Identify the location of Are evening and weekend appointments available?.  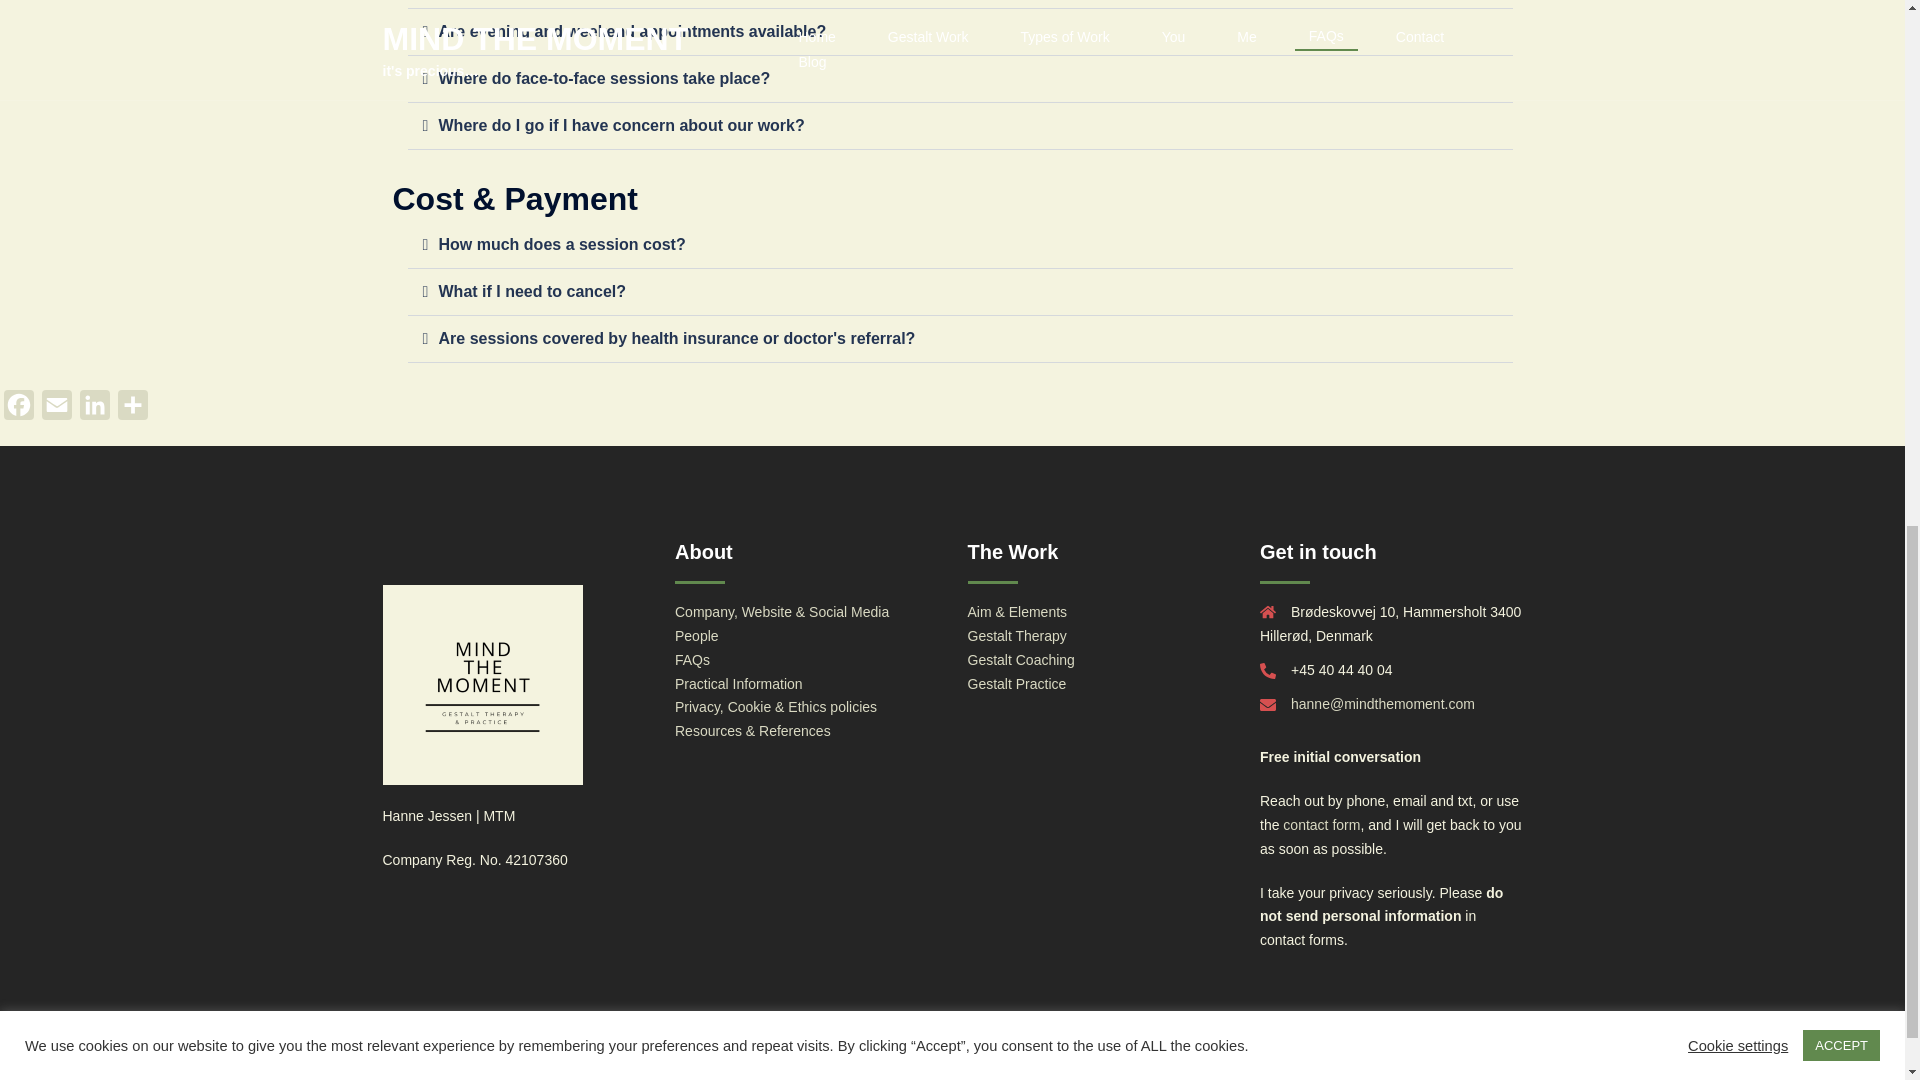
(631, 30).